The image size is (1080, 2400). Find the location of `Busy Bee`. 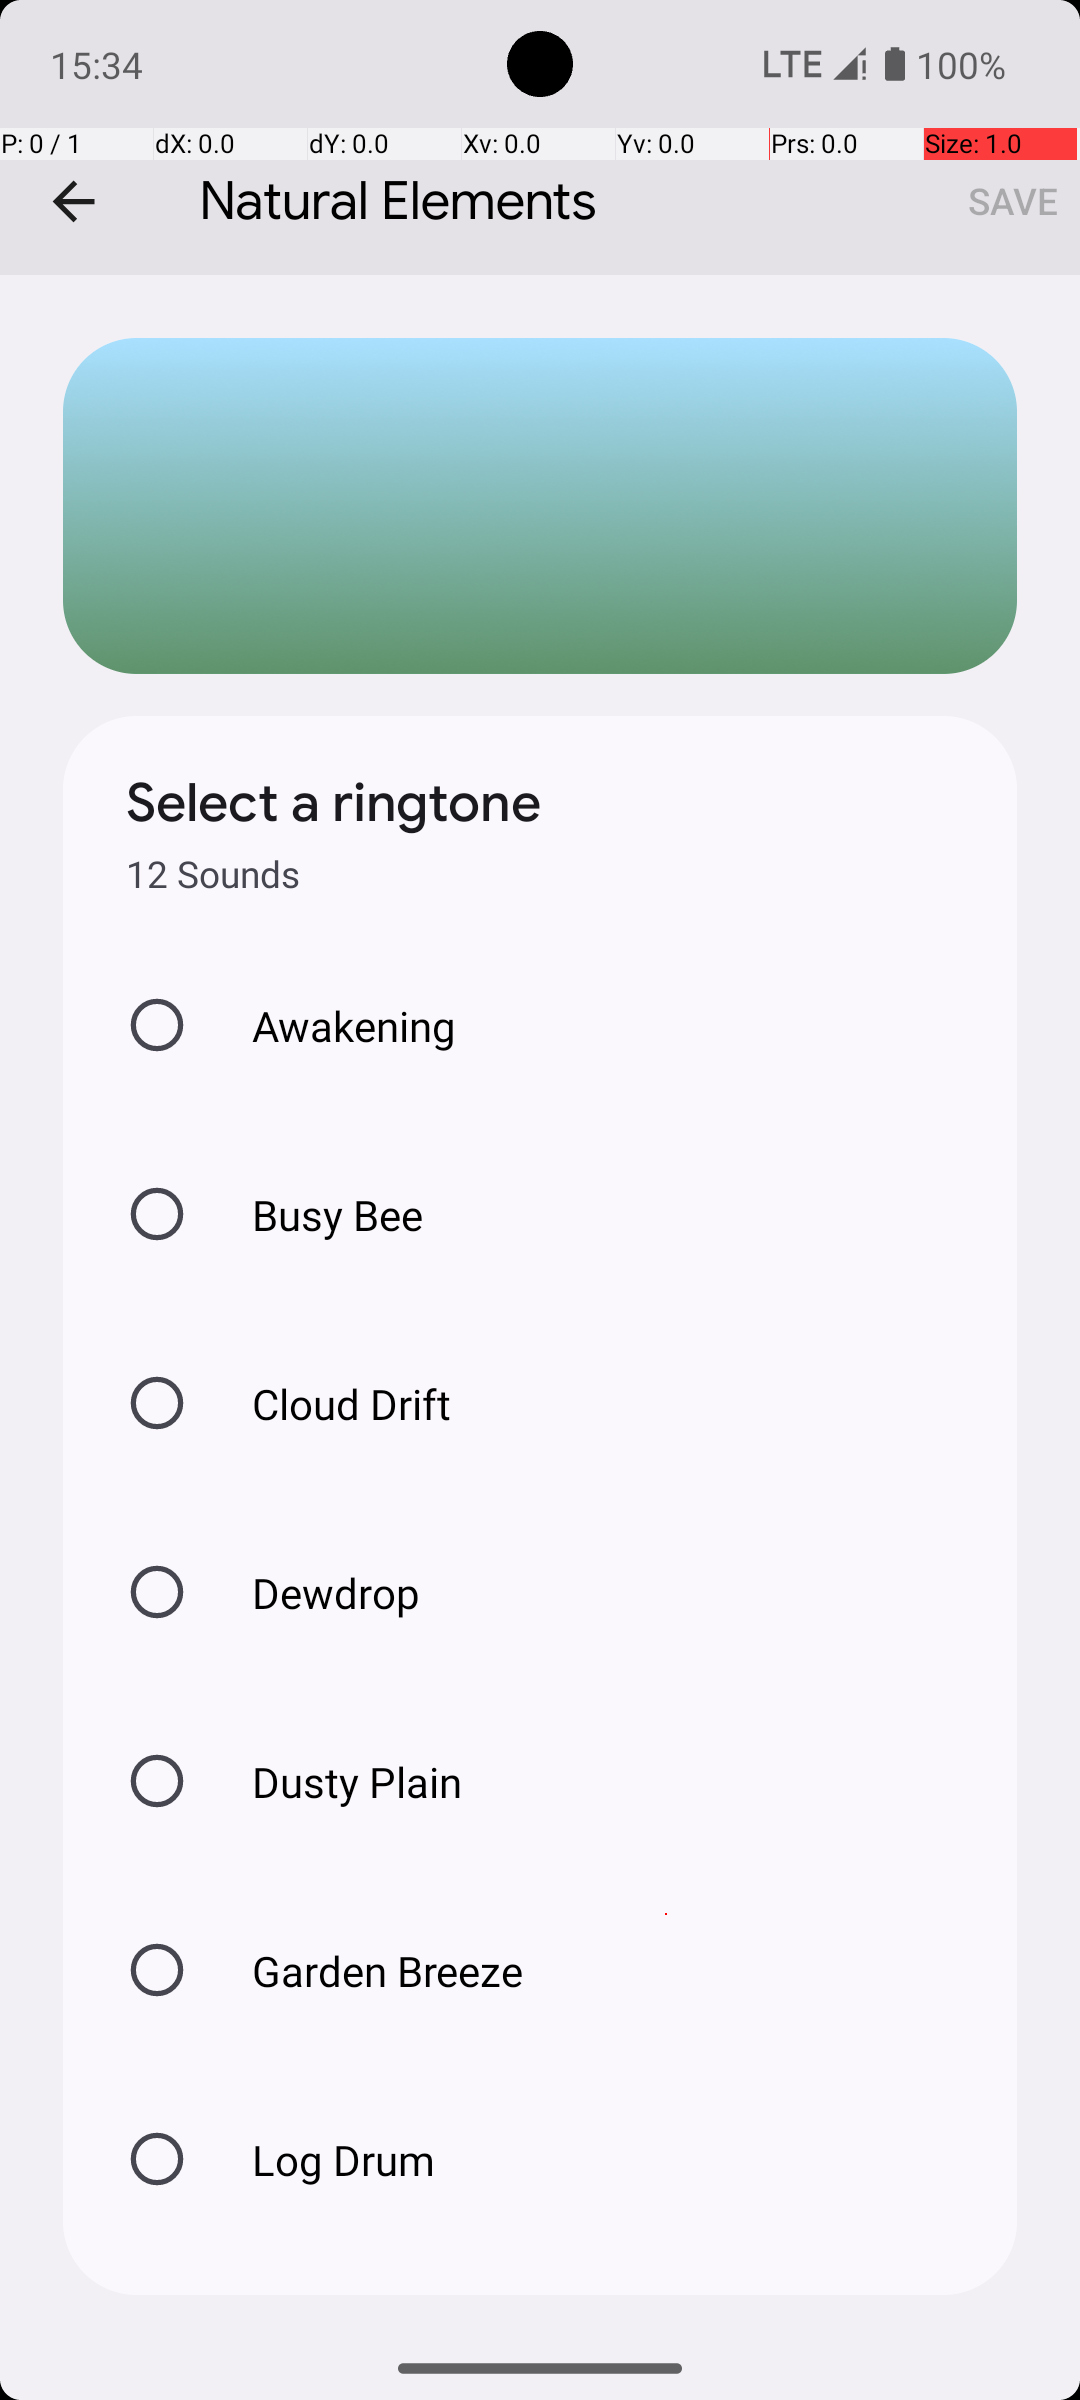

Busy Bee is located at coordinates (316, 1214).